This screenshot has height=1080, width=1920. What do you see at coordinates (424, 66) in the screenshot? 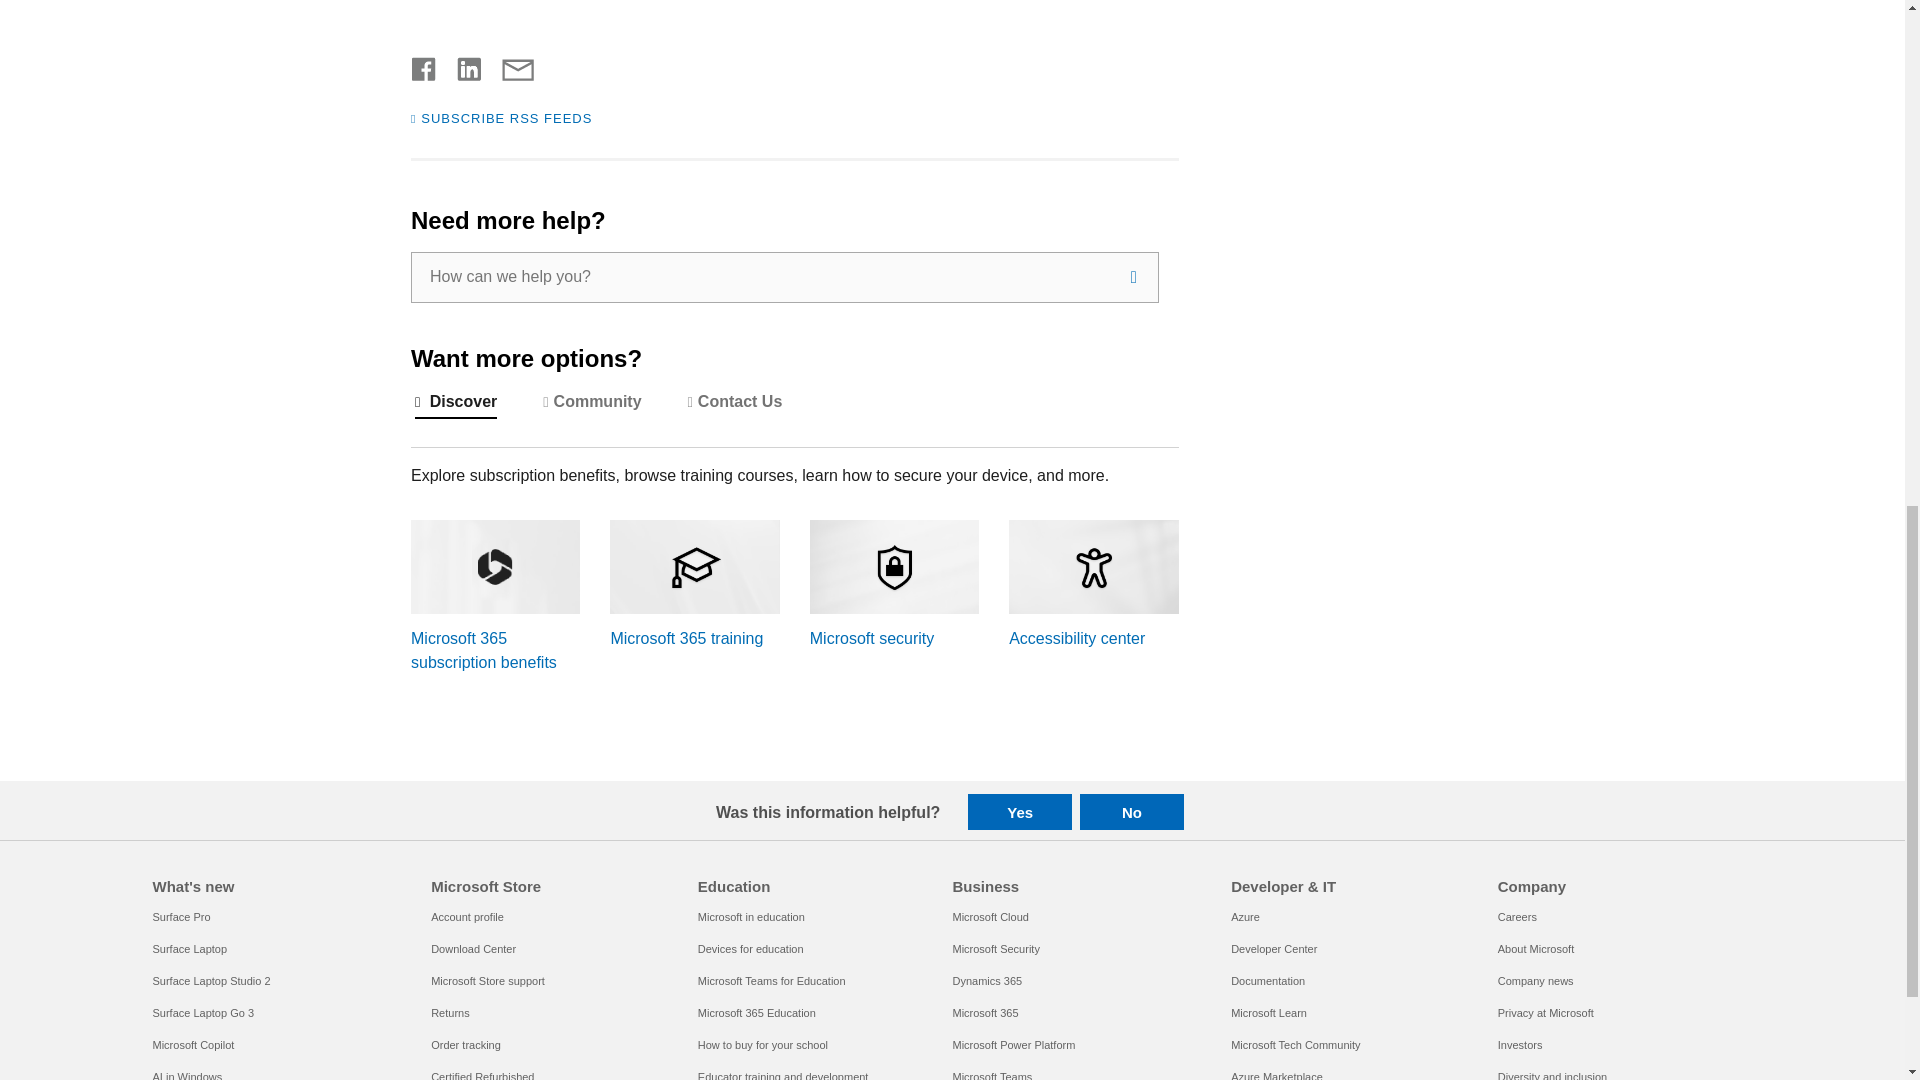
I see `Share on Facebook` at bounding box center [424, 66].